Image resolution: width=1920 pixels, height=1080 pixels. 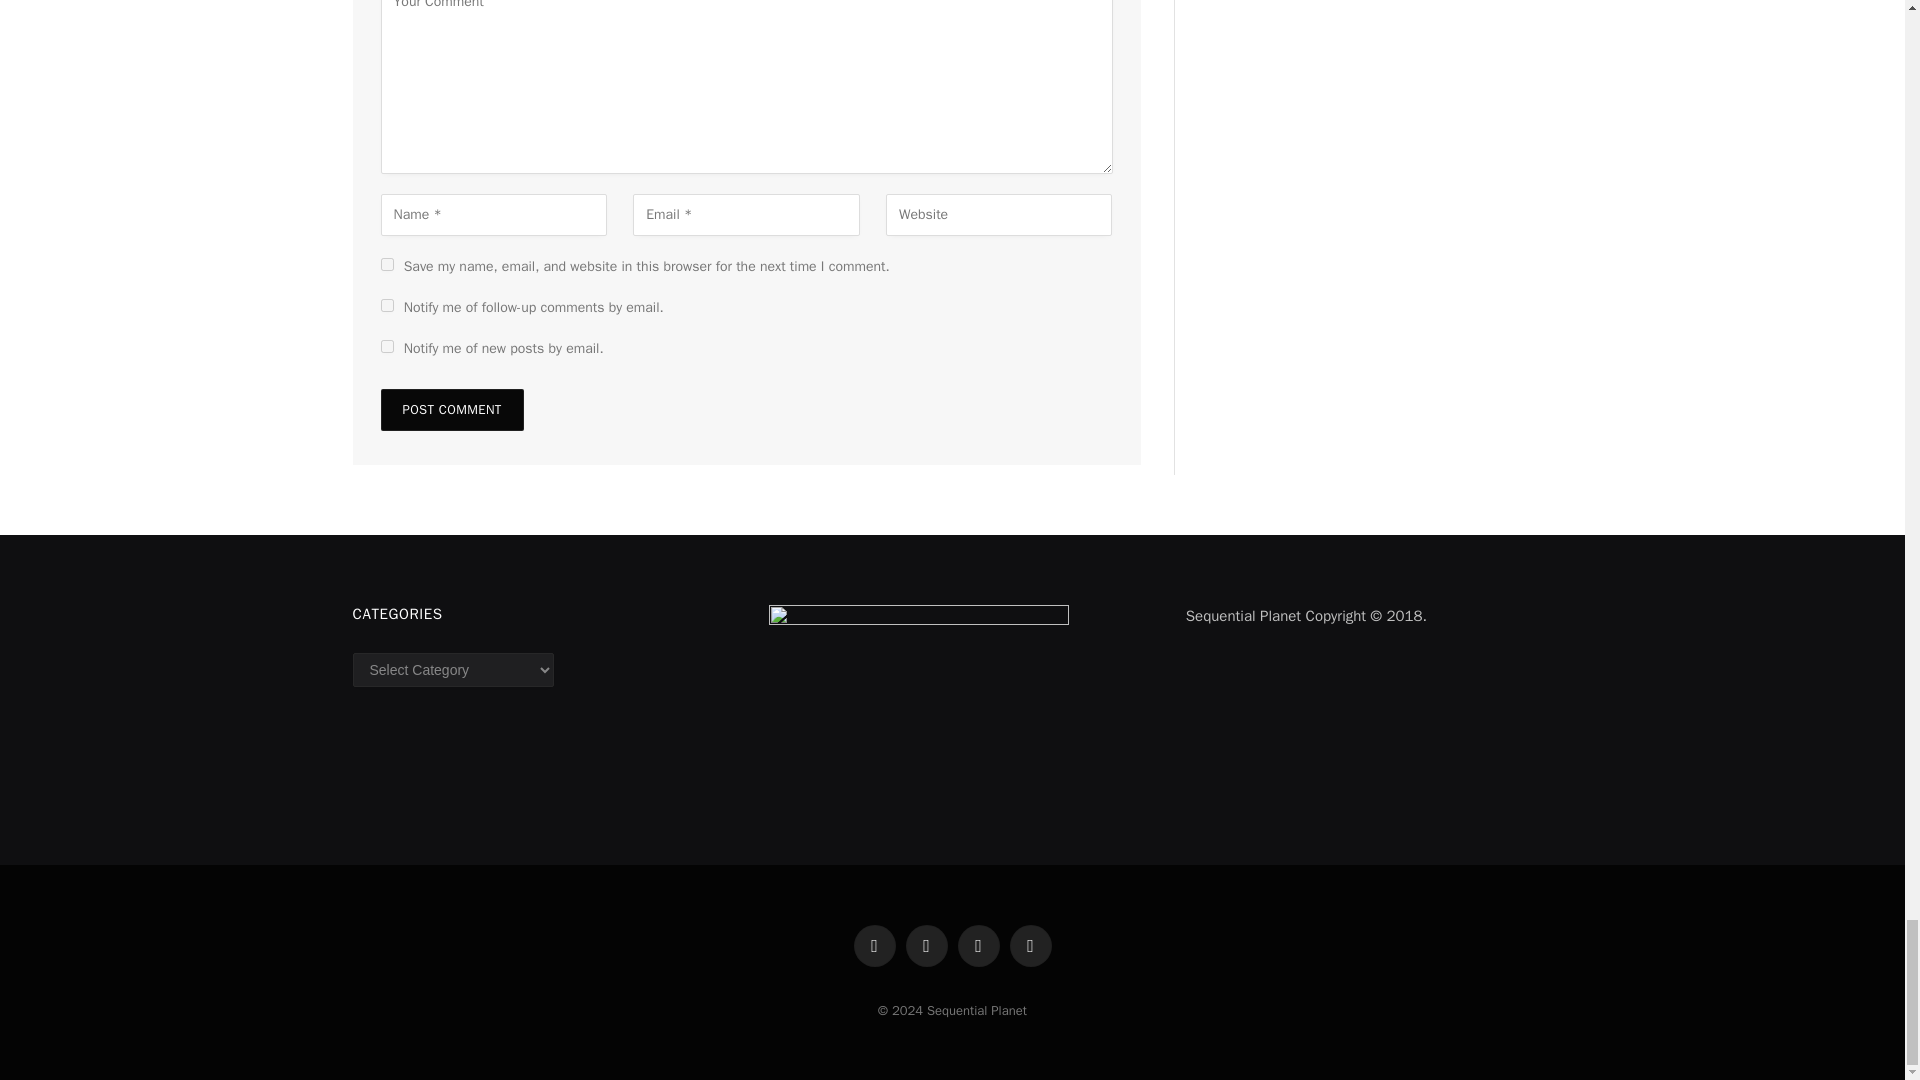 What do you see at coordinates (386, 346) in the screenshot?
I see `subscribe` at bounding box center [386, 346].